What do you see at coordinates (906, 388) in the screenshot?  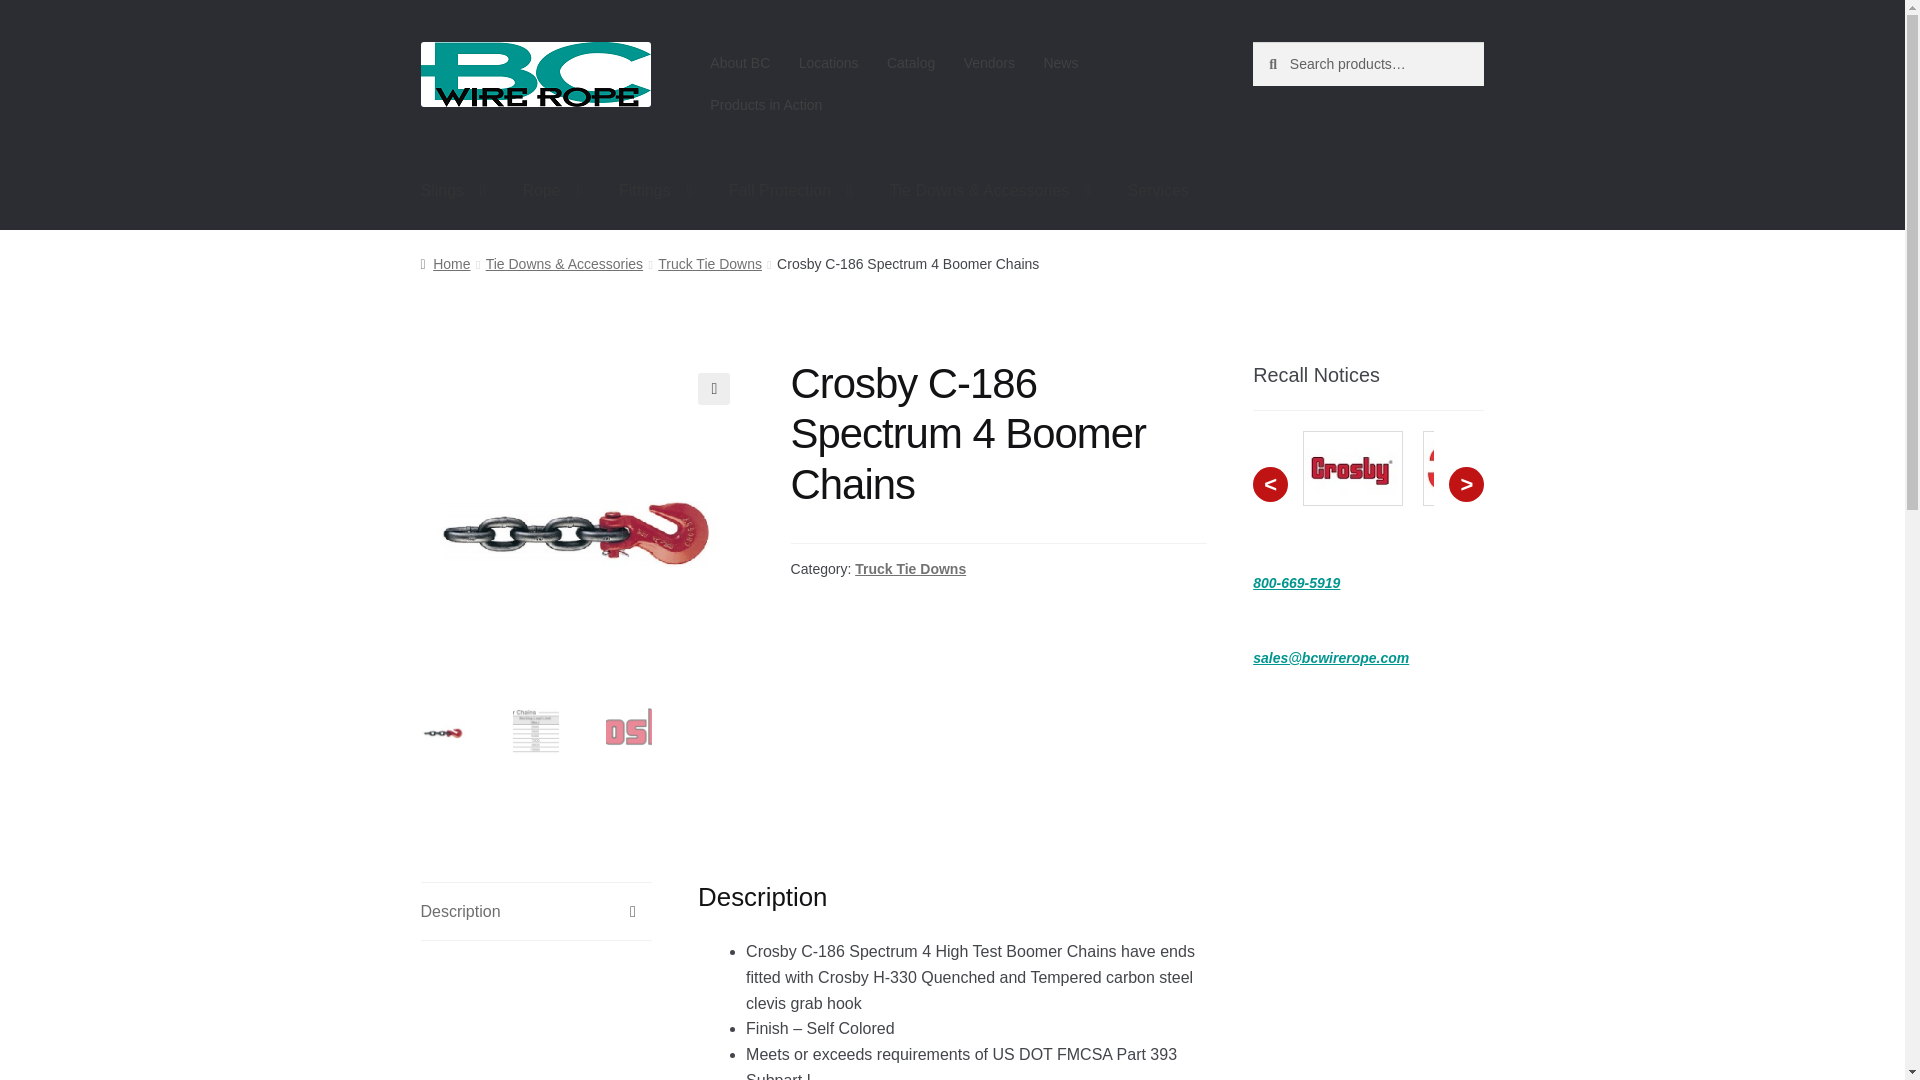 I see `Crosby C-186 Table` at bounding box center [906, 388].